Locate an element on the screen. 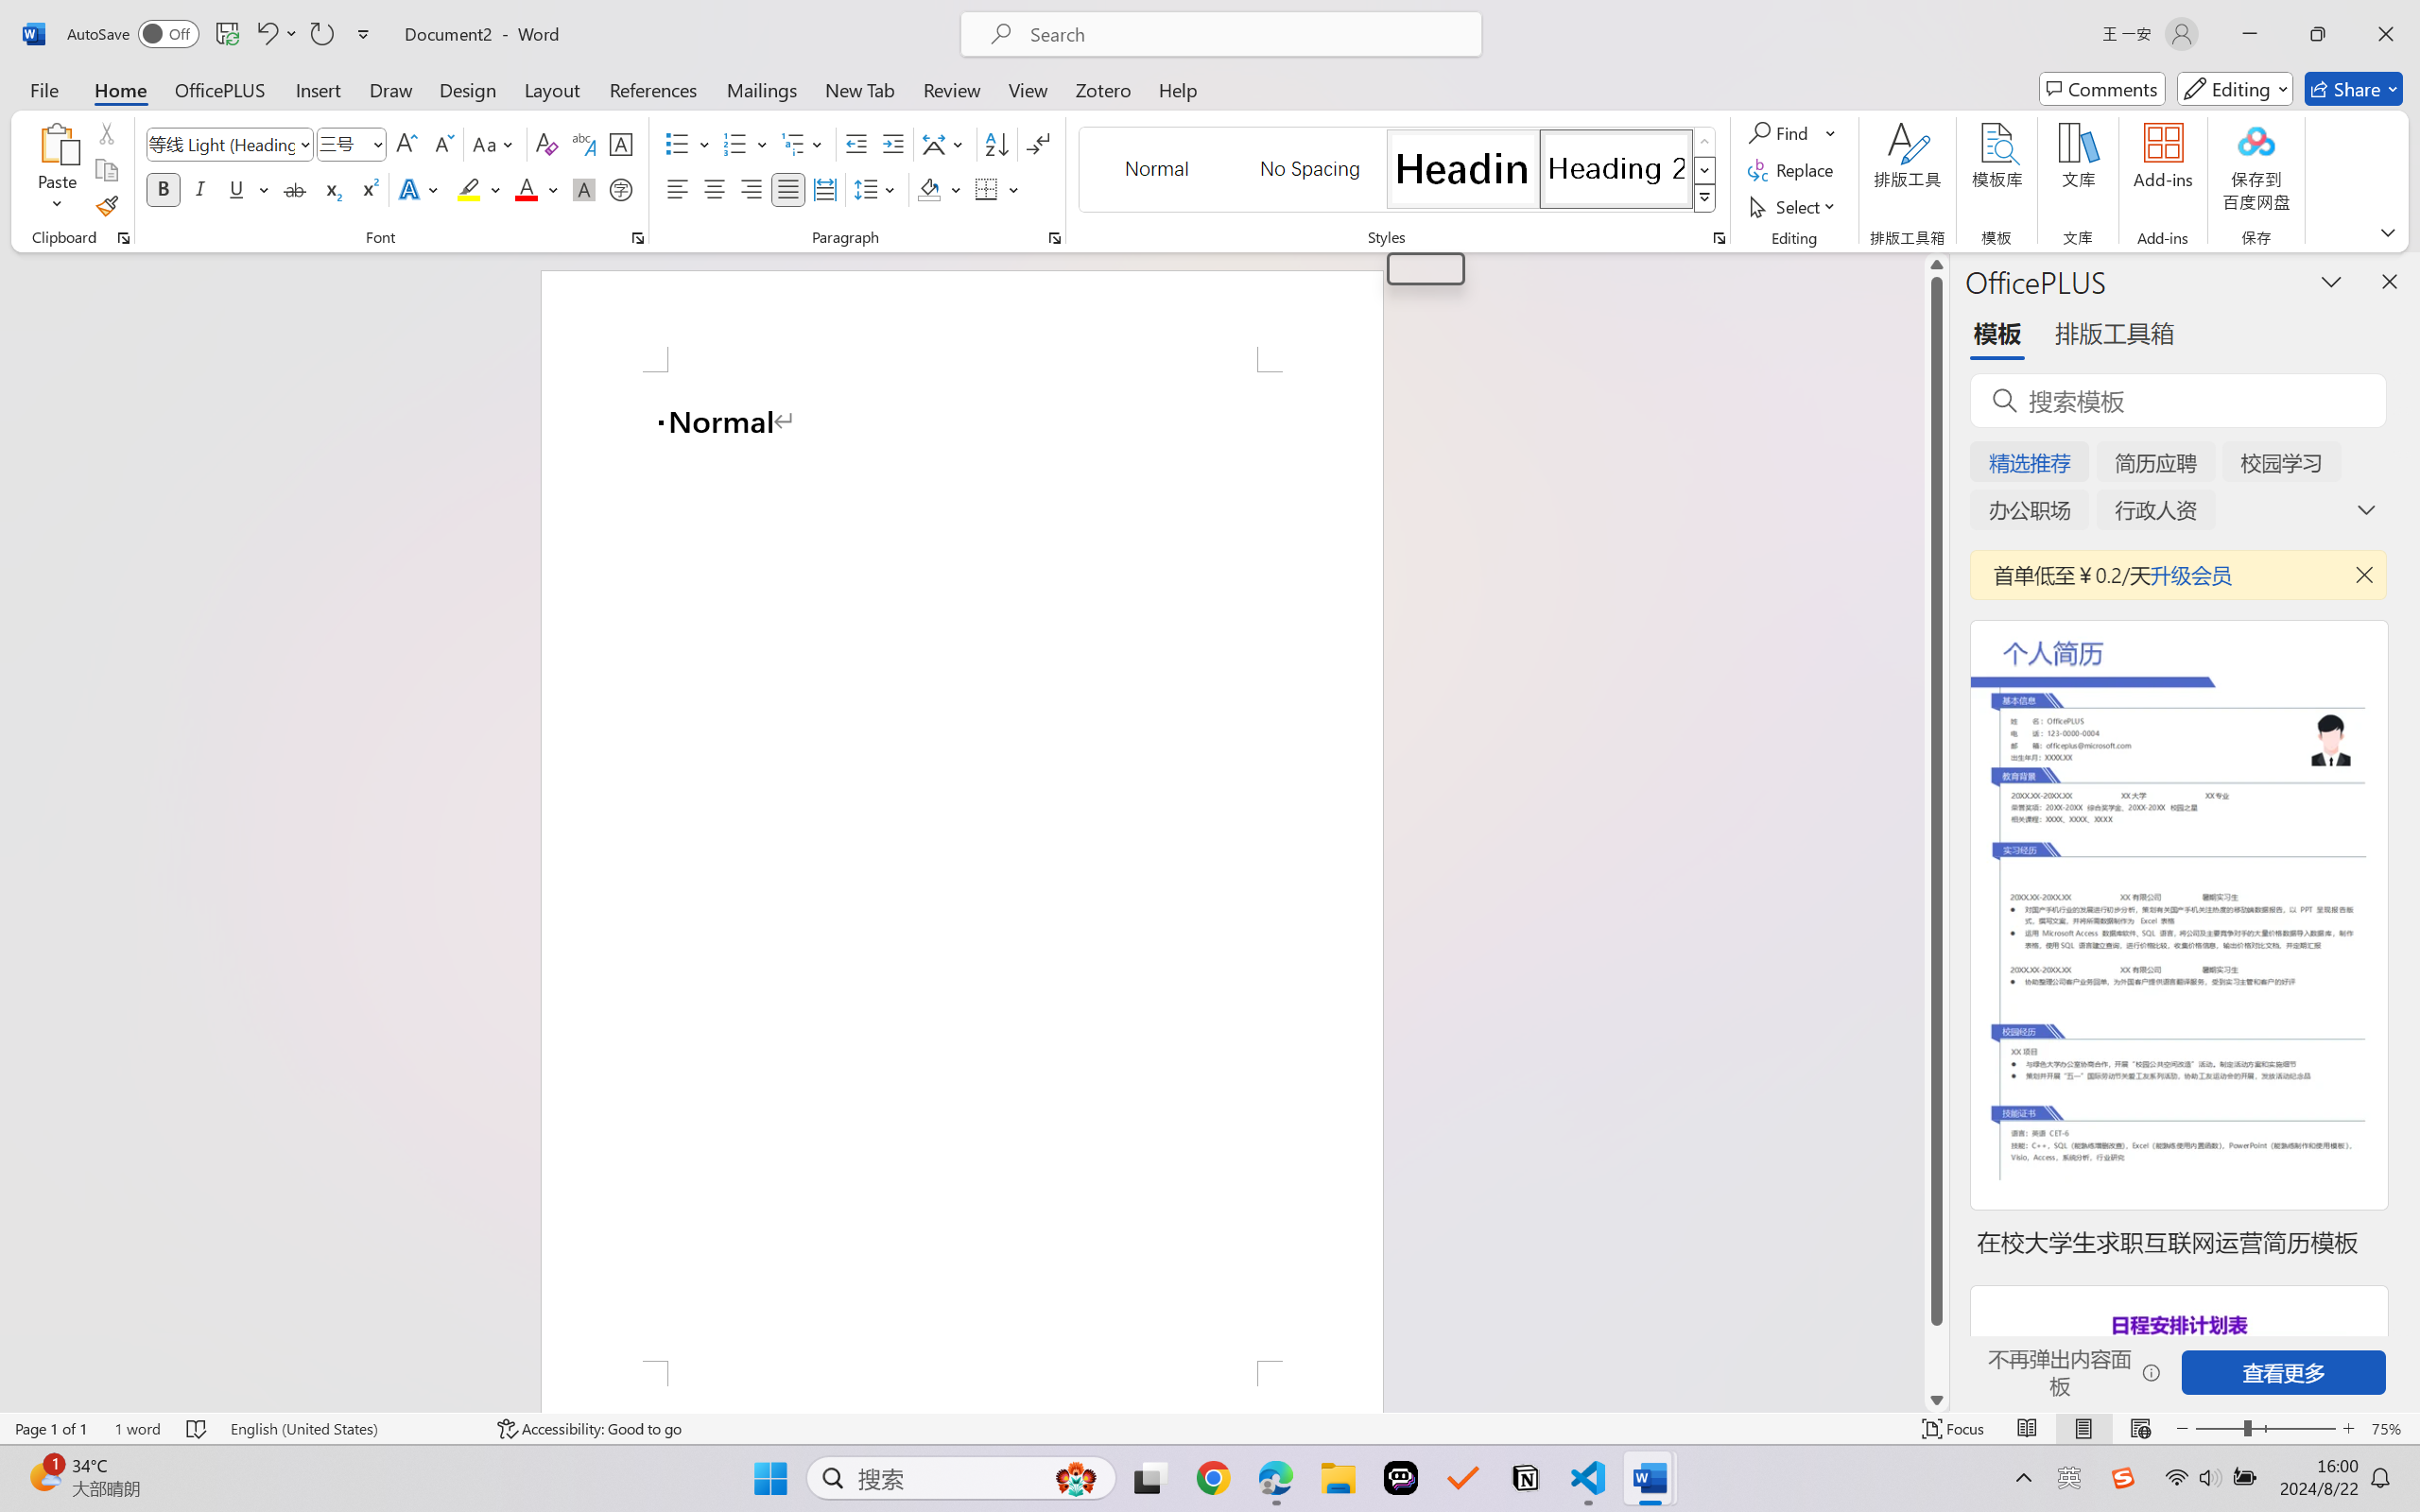  Heading 1 is located at coordinates (1425, 268).